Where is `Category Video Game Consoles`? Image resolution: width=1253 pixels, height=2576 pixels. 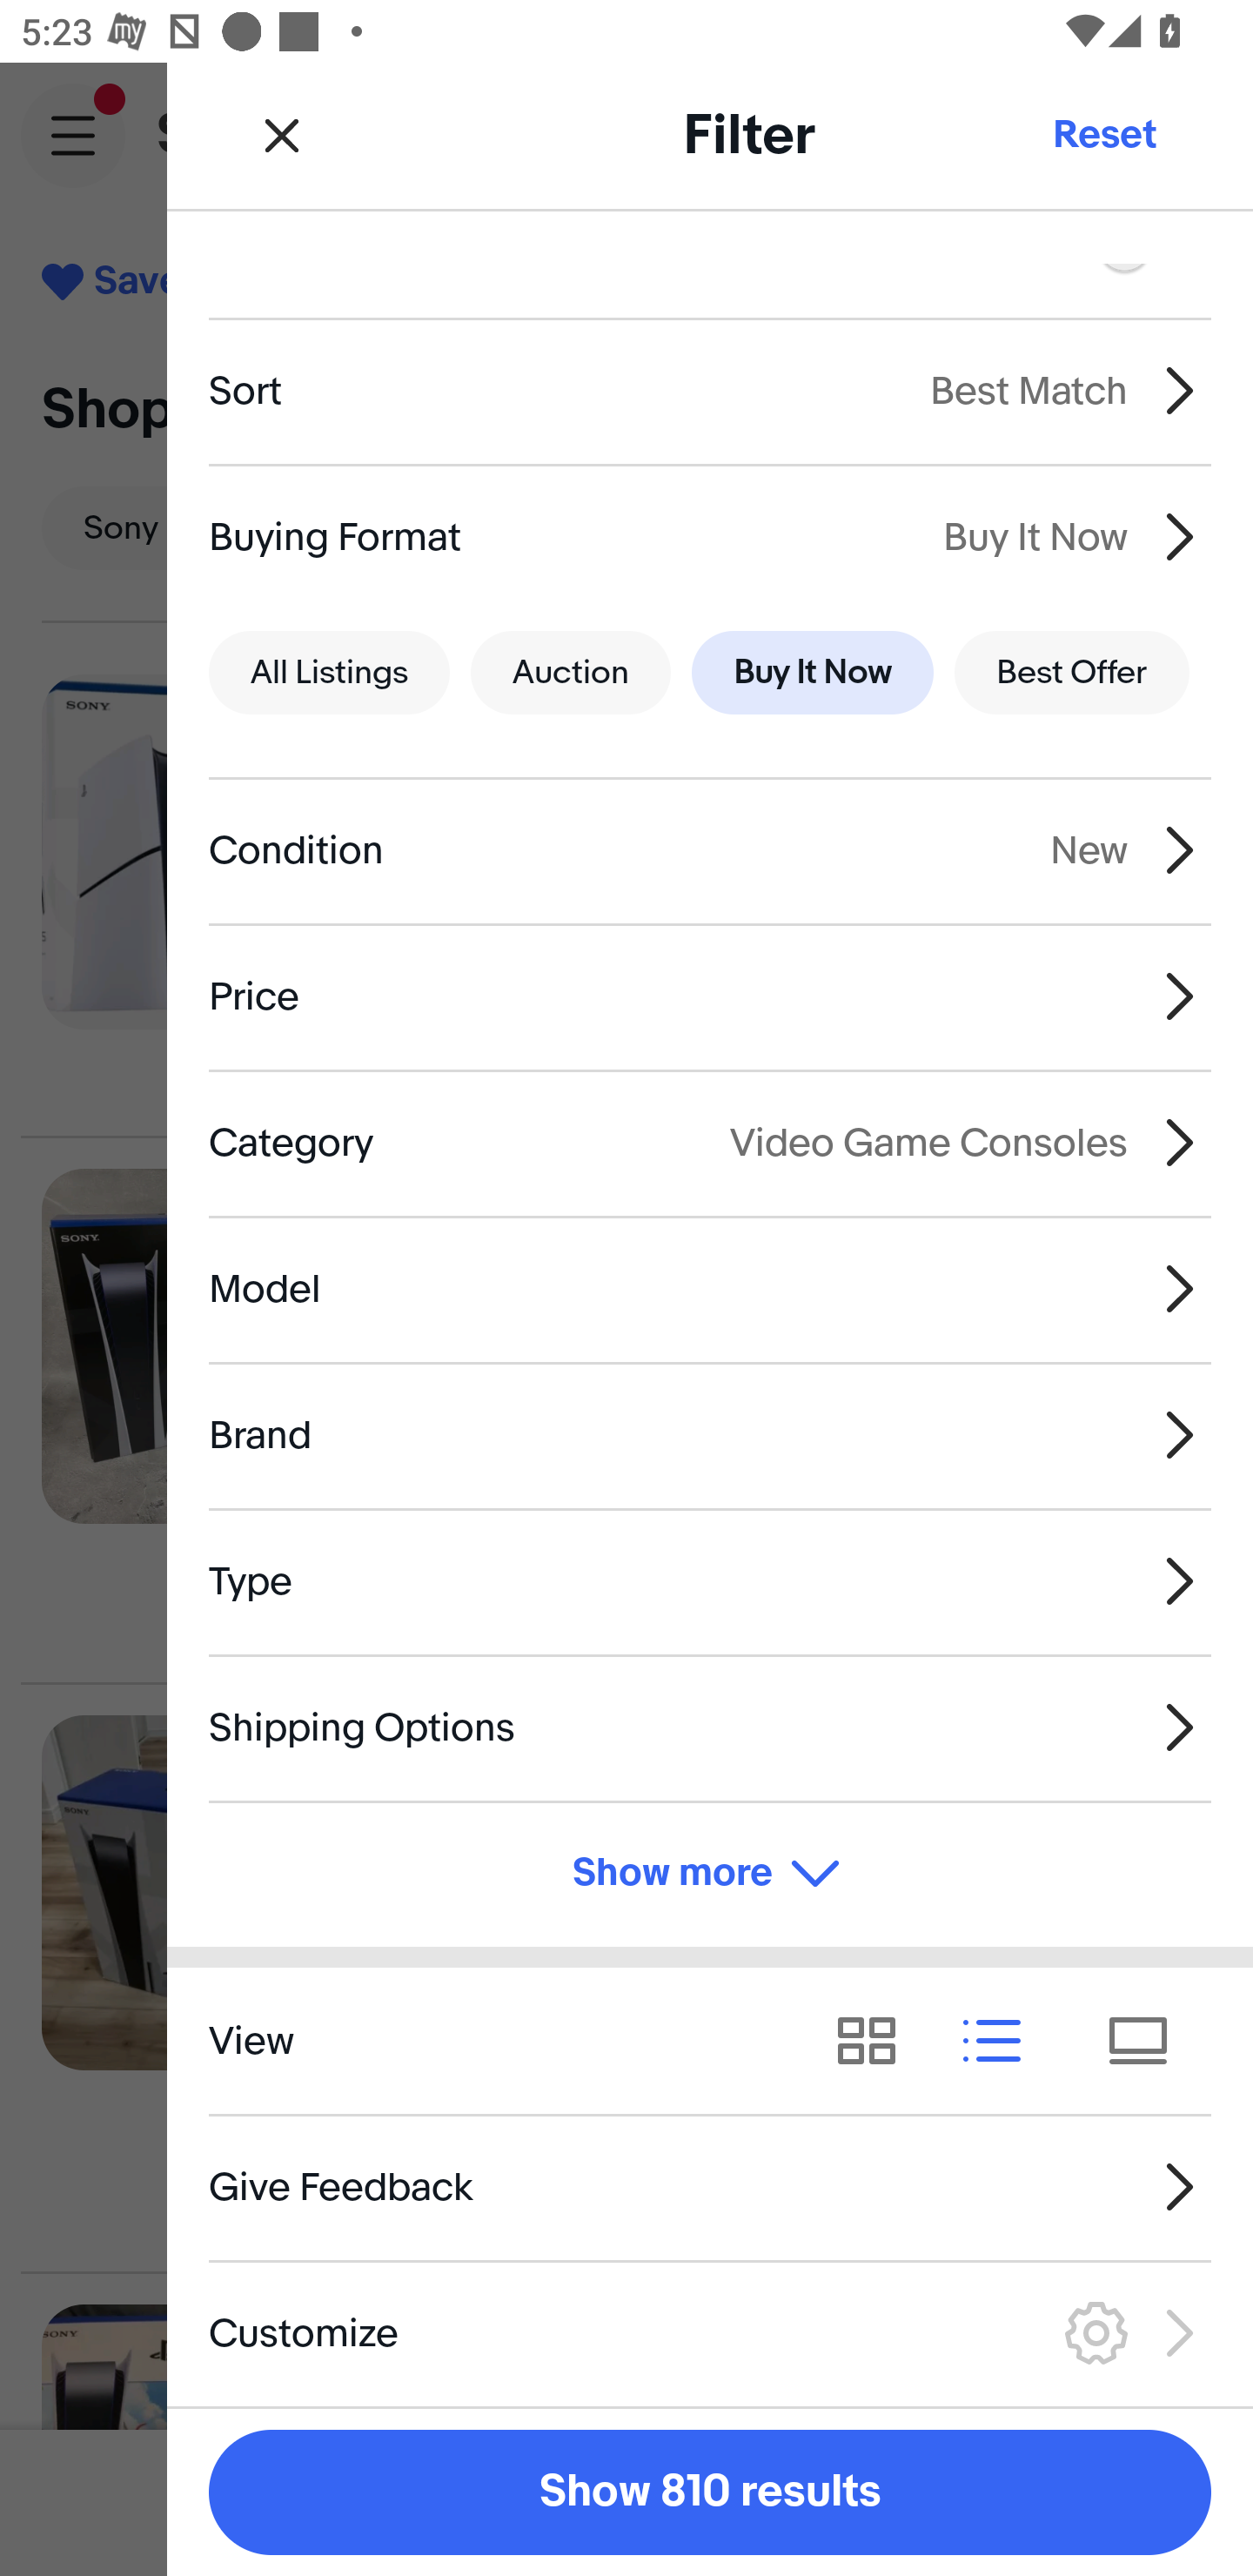
Category Video Game Consoles is located at coordinates (710, 1142).